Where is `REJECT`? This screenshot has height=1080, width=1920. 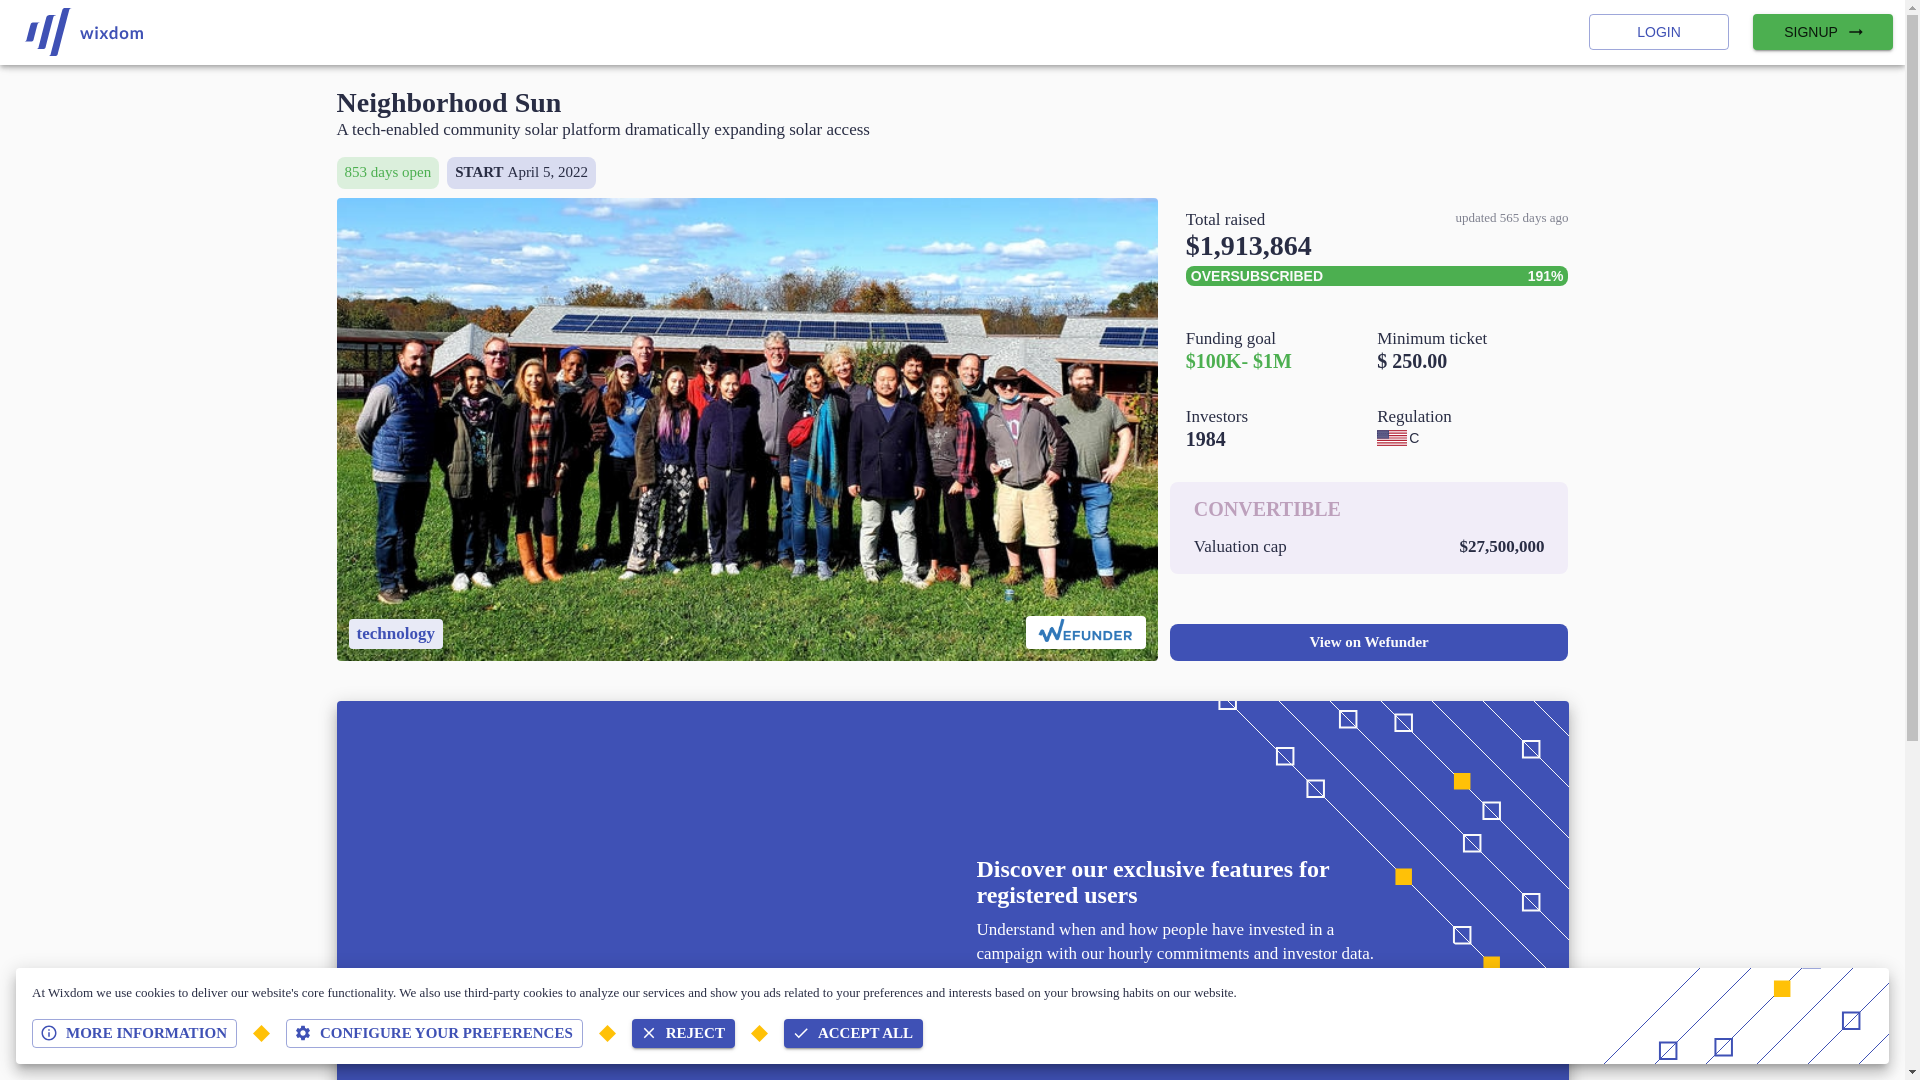 REJECT is located at coordinates (683, 1033).